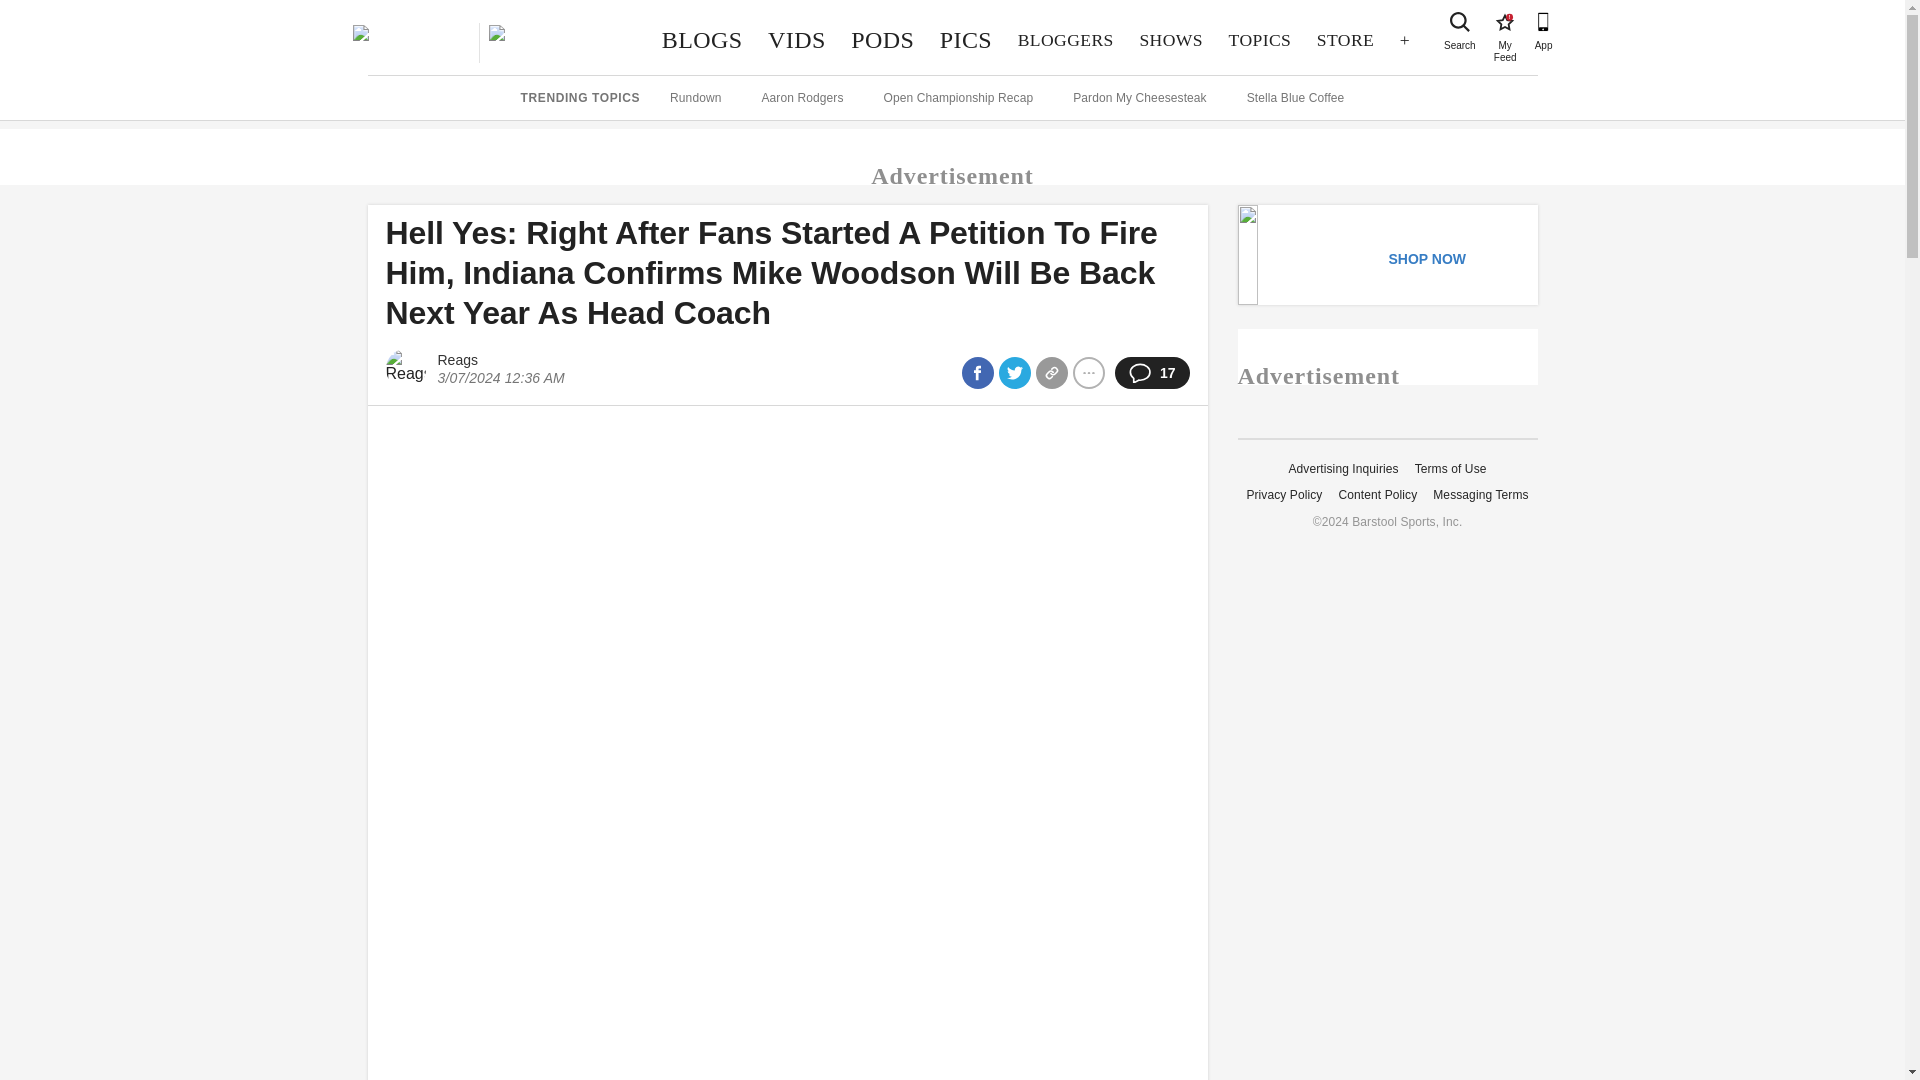  What do you see at coordinates (1460, 22) in the screenshot?
I see `Search` at bounding box center [1460, 22].